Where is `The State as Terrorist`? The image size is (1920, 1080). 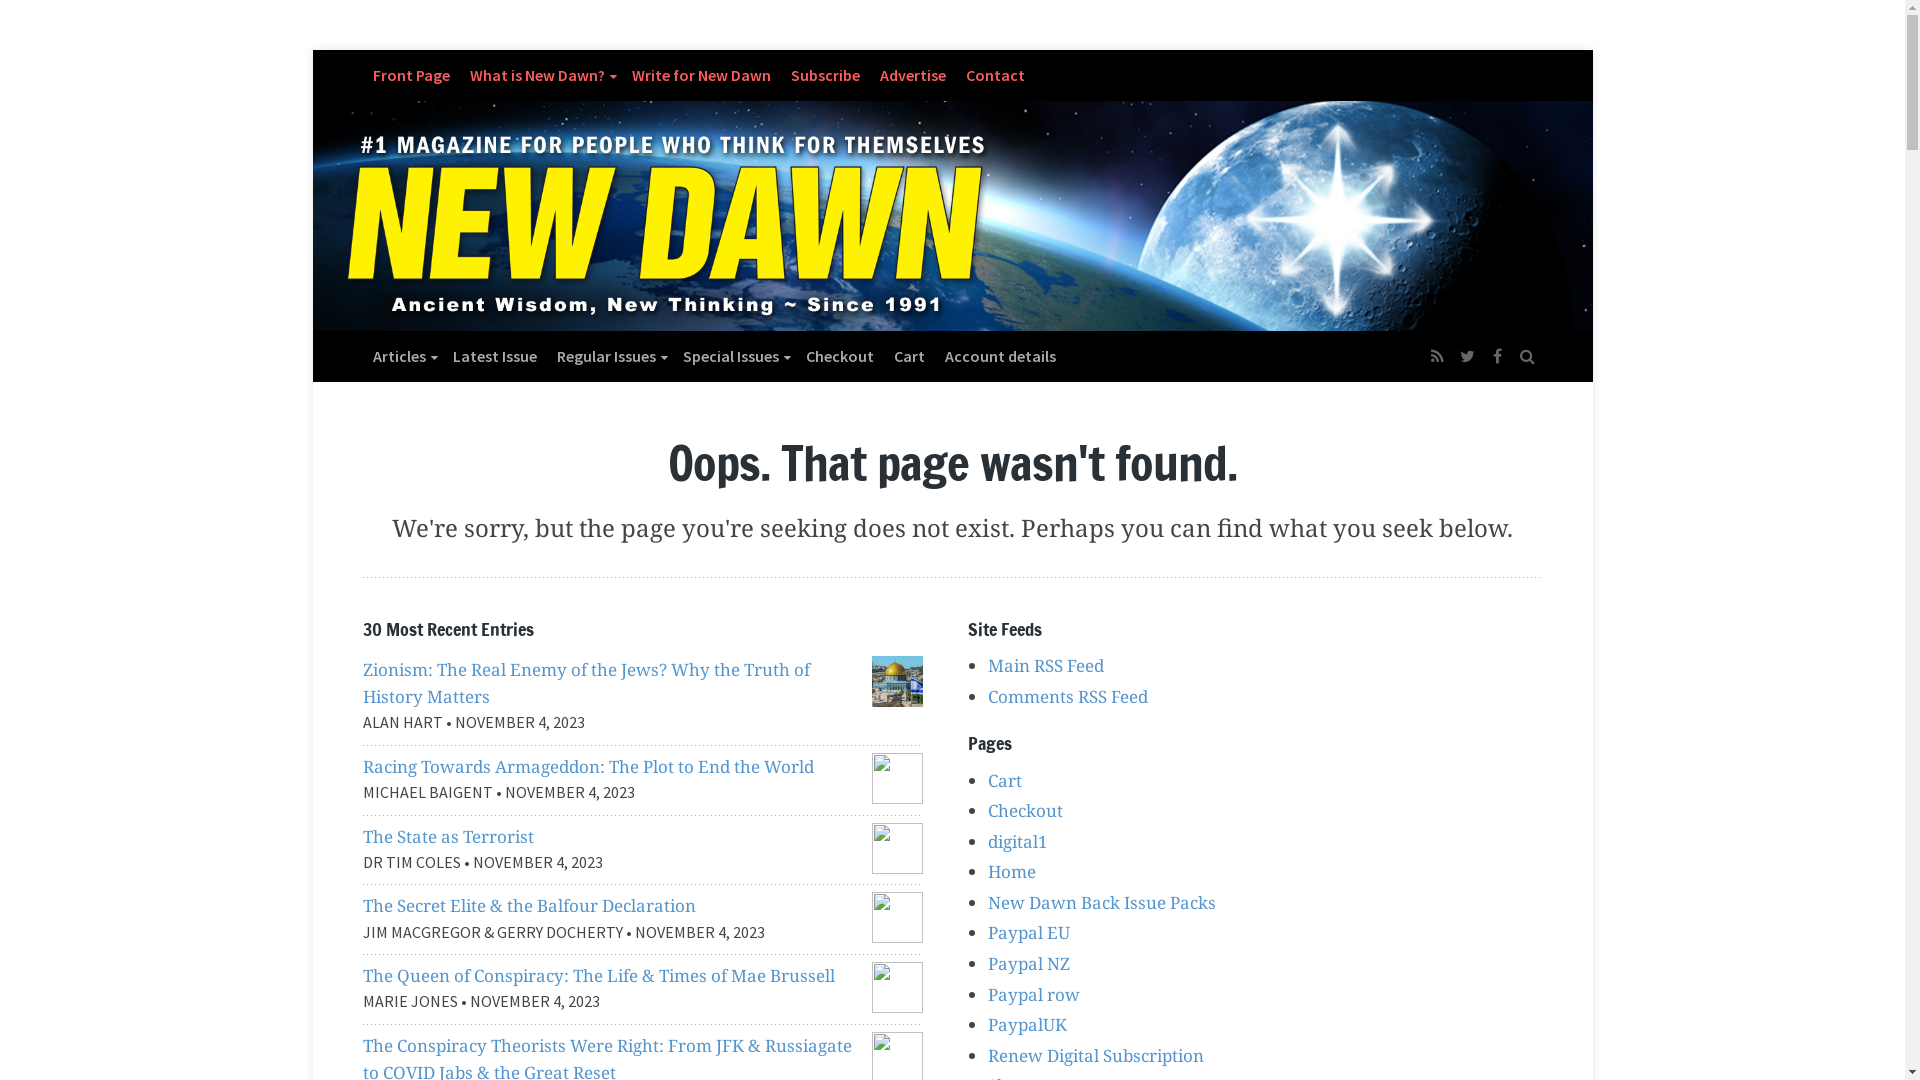 The State as Terrorist is located at coordinates (448, 836).